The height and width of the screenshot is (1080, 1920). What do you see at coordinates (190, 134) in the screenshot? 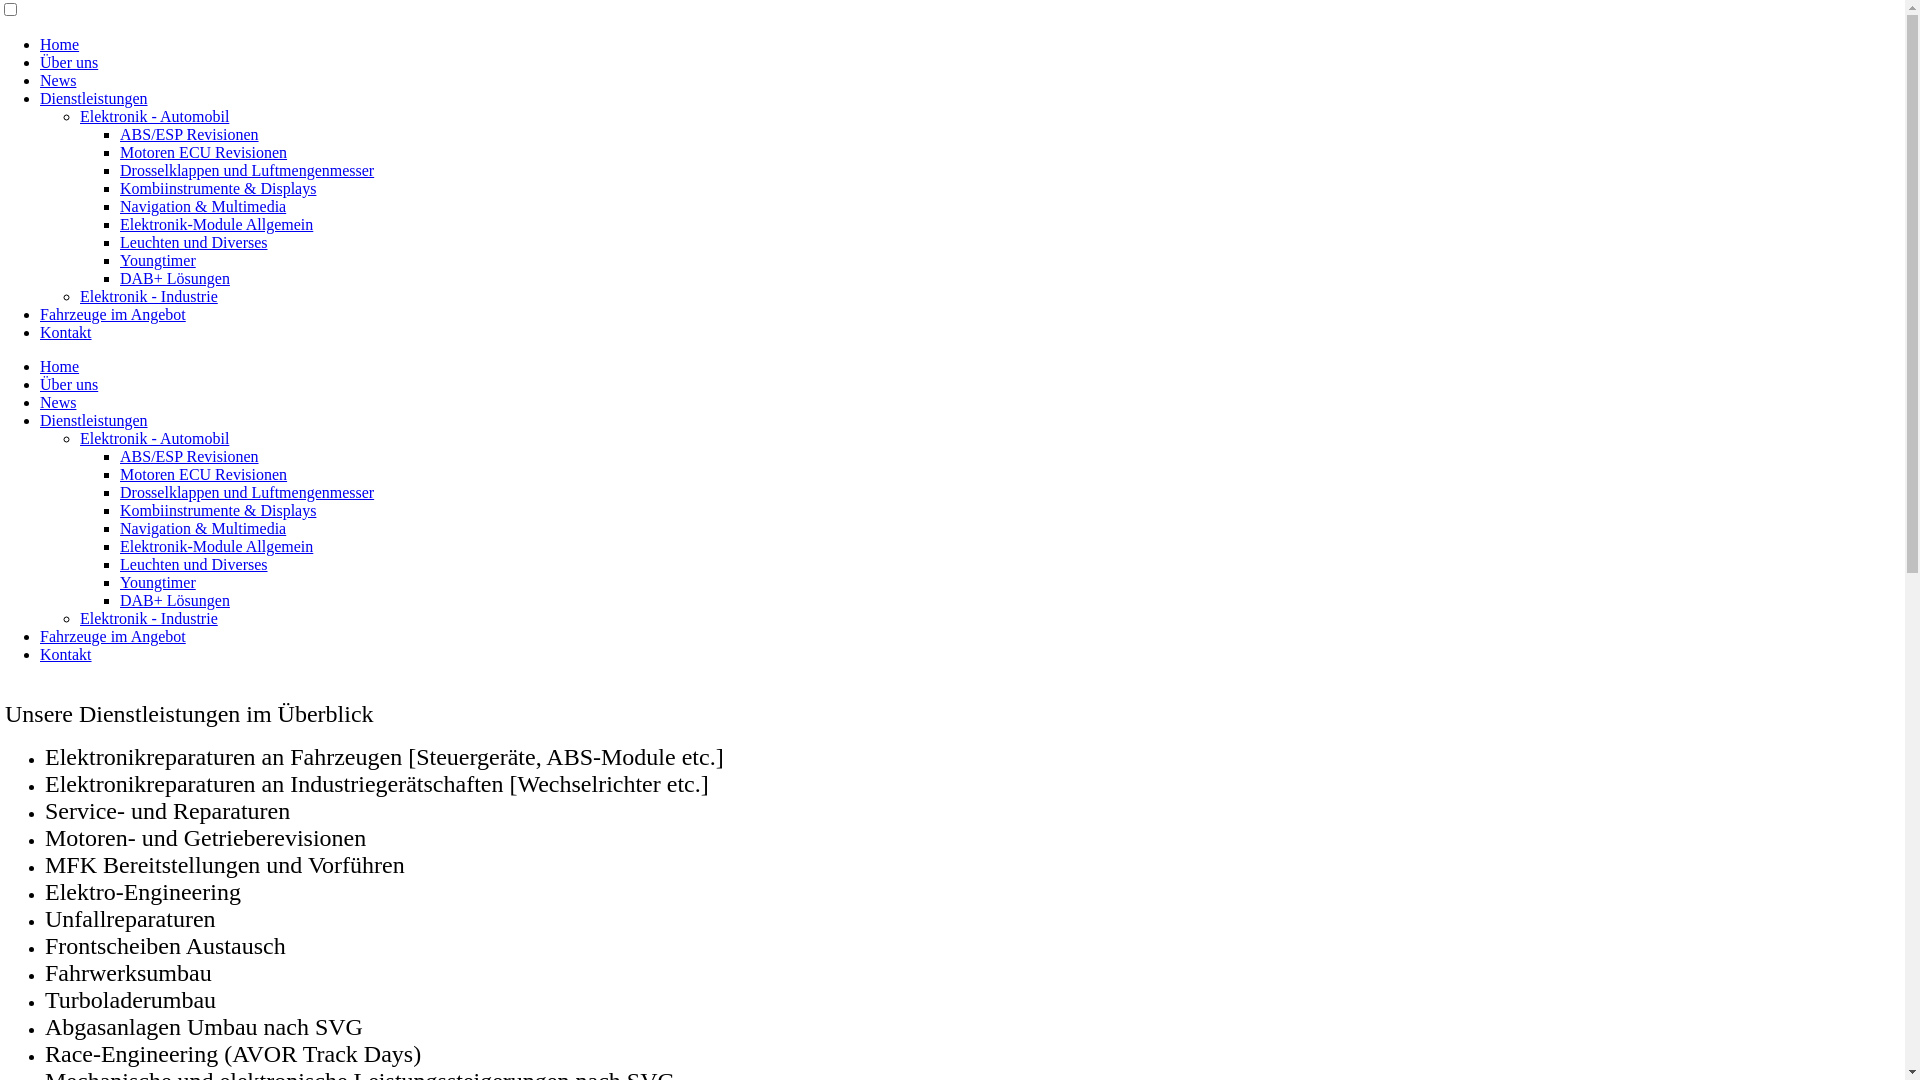
I see `ABS/ESP Revisionen` at bounding box center [190, 134].